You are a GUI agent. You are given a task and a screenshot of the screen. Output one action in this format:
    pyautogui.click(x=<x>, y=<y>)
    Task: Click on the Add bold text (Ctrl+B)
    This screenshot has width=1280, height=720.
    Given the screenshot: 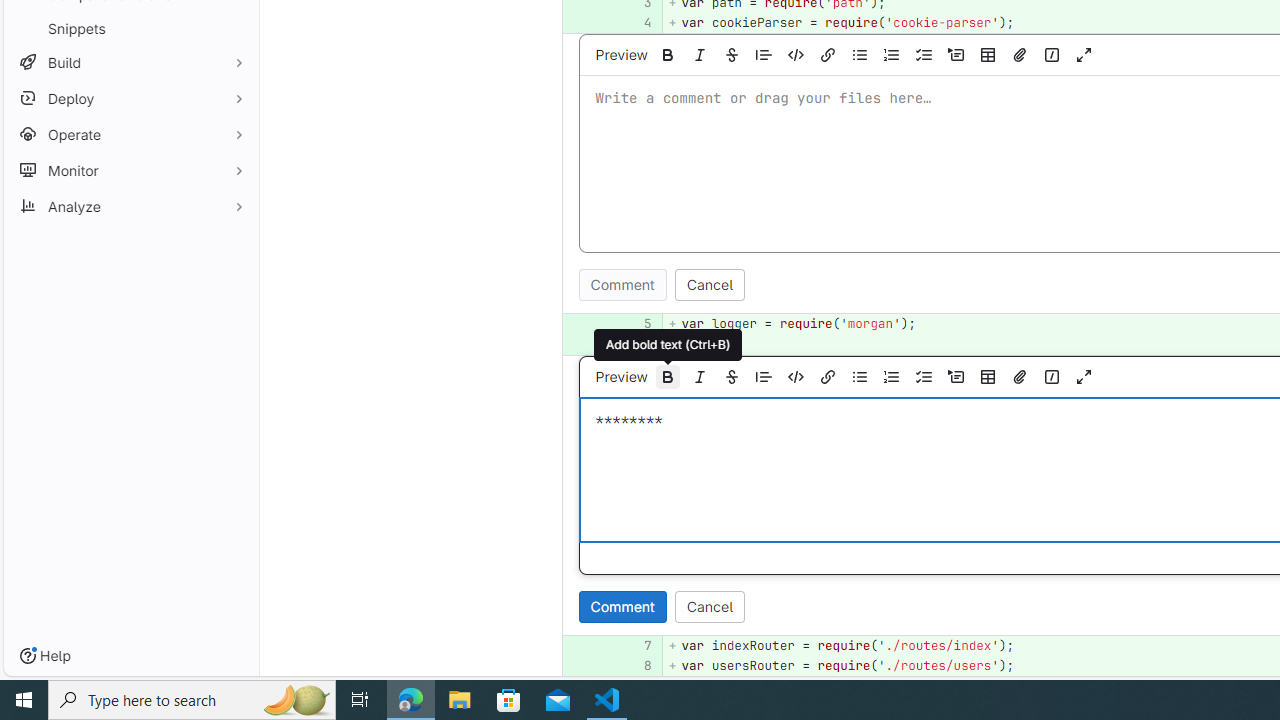 What is the action you would take?
    pyautogui.click(x=667, y=376)
    